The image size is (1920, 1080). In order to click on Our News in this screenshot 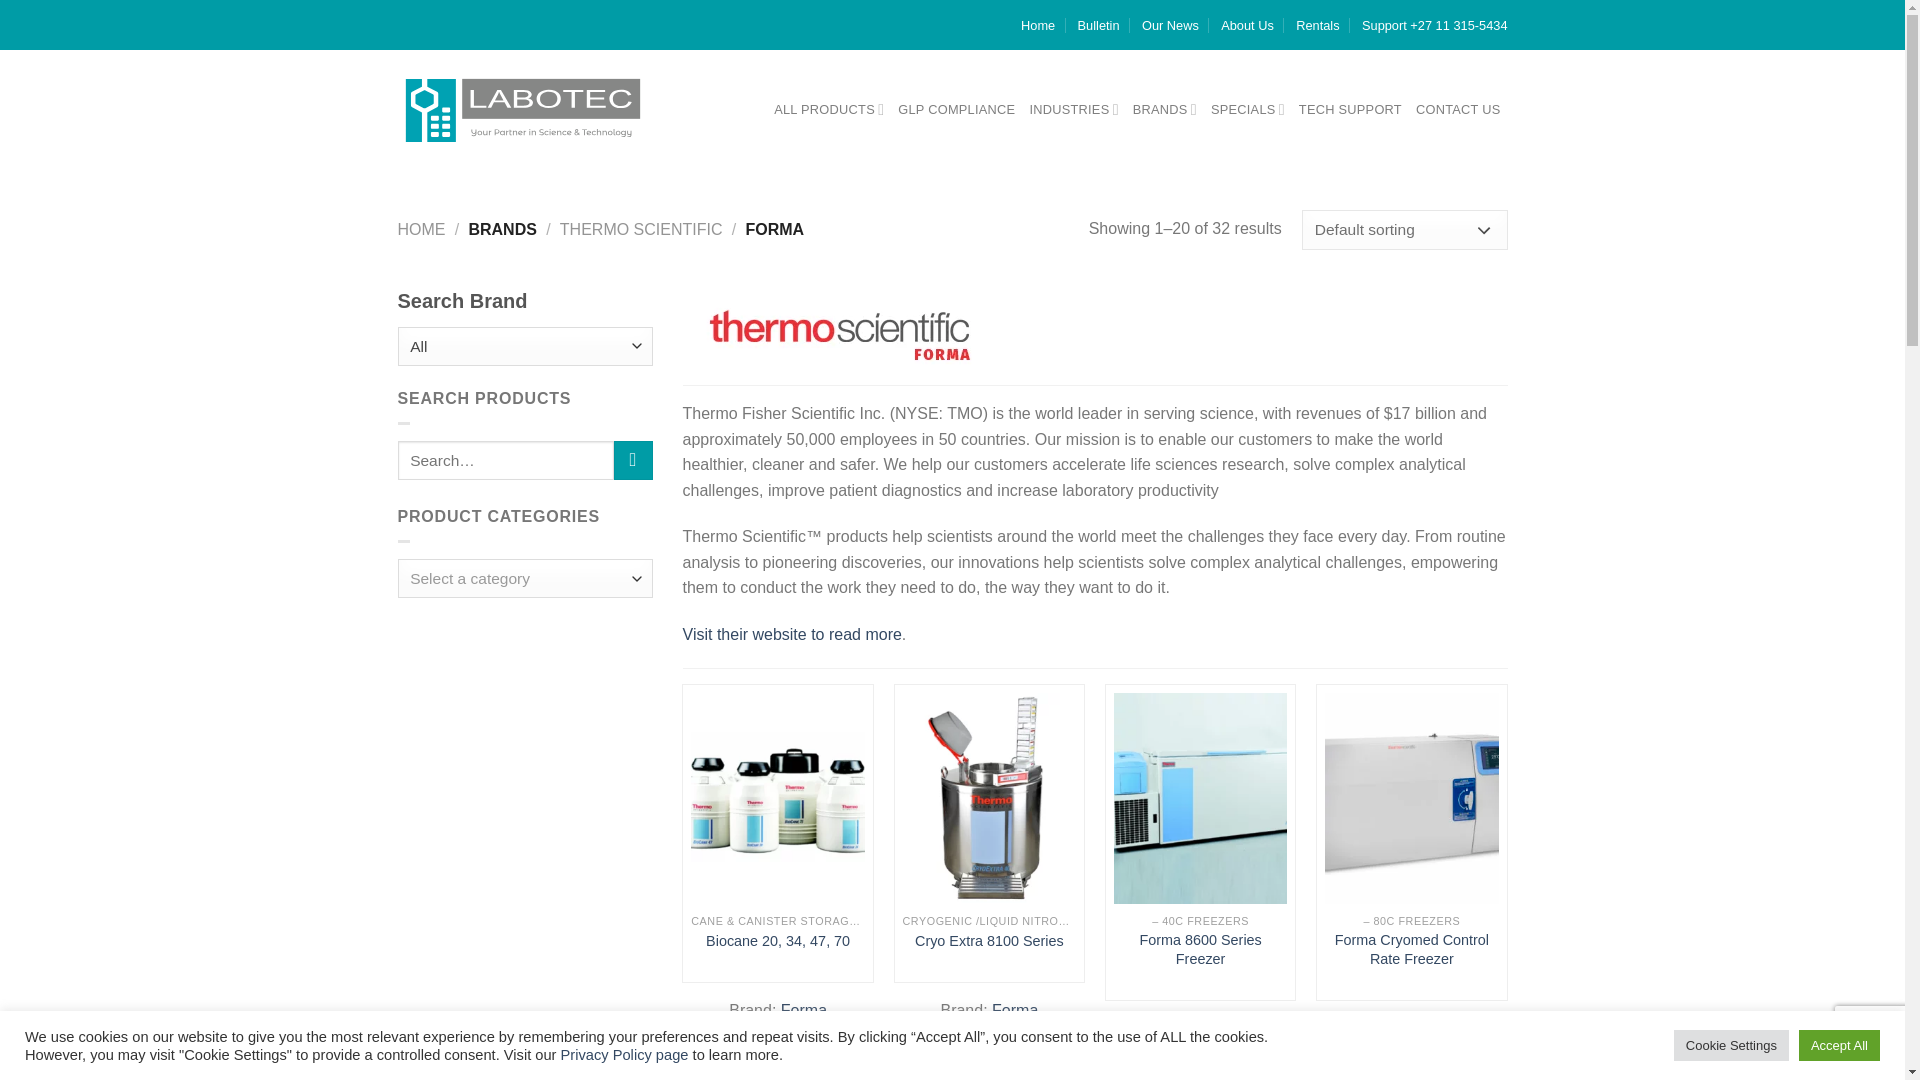, I will do `click(1170, 25)`.